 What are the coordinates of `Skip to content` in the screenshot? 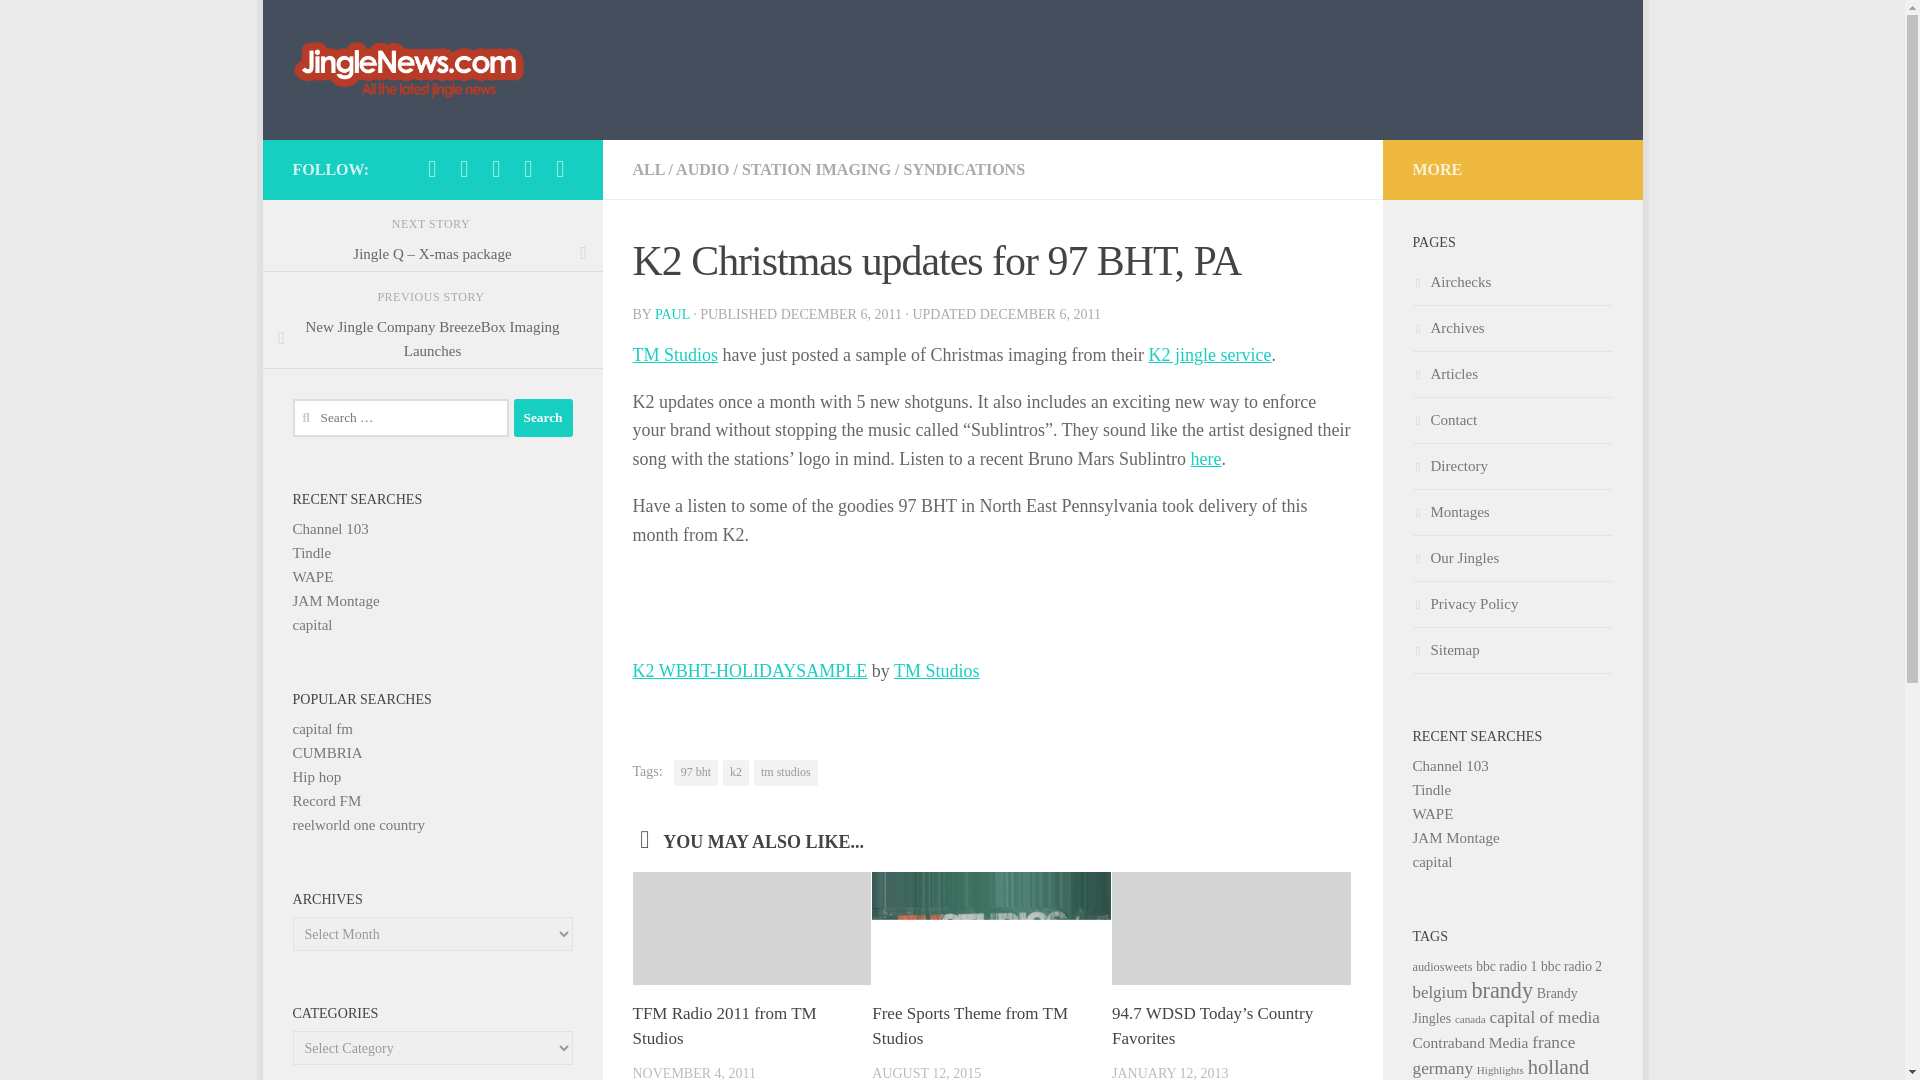 It's located at (340, 27).